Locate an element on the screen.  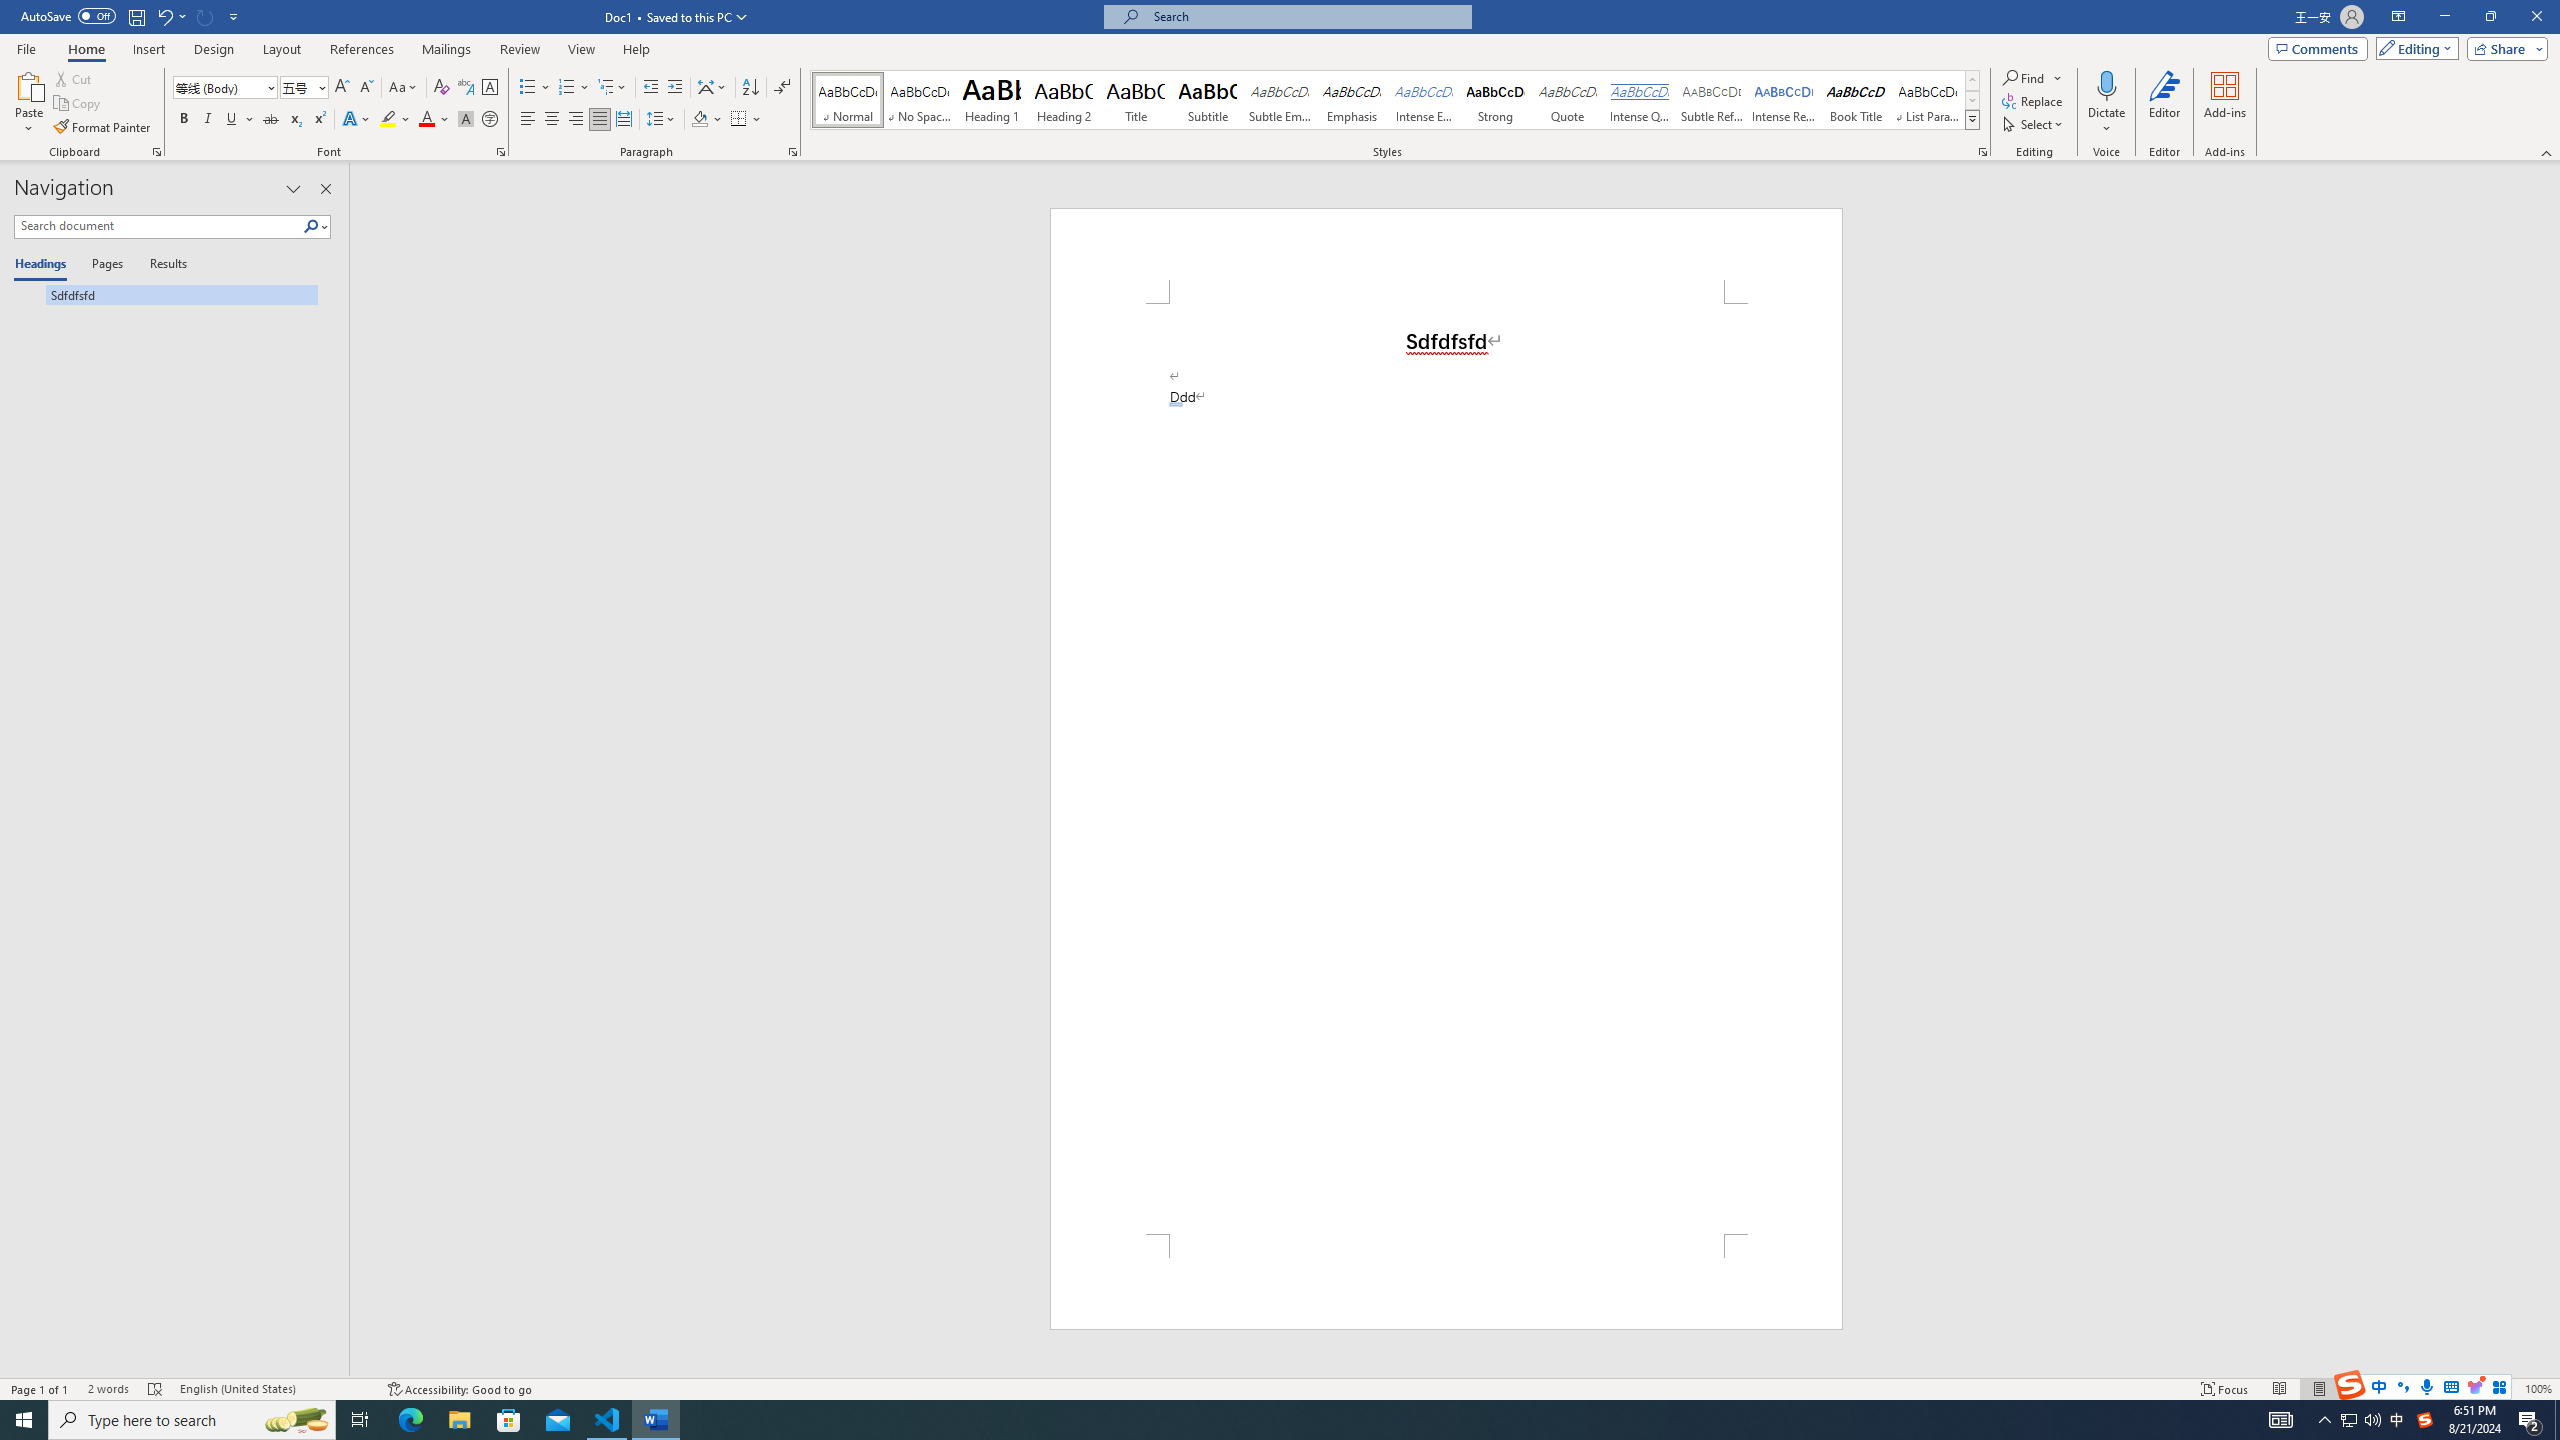
Subtitle is located at coordinates (1208, 100).